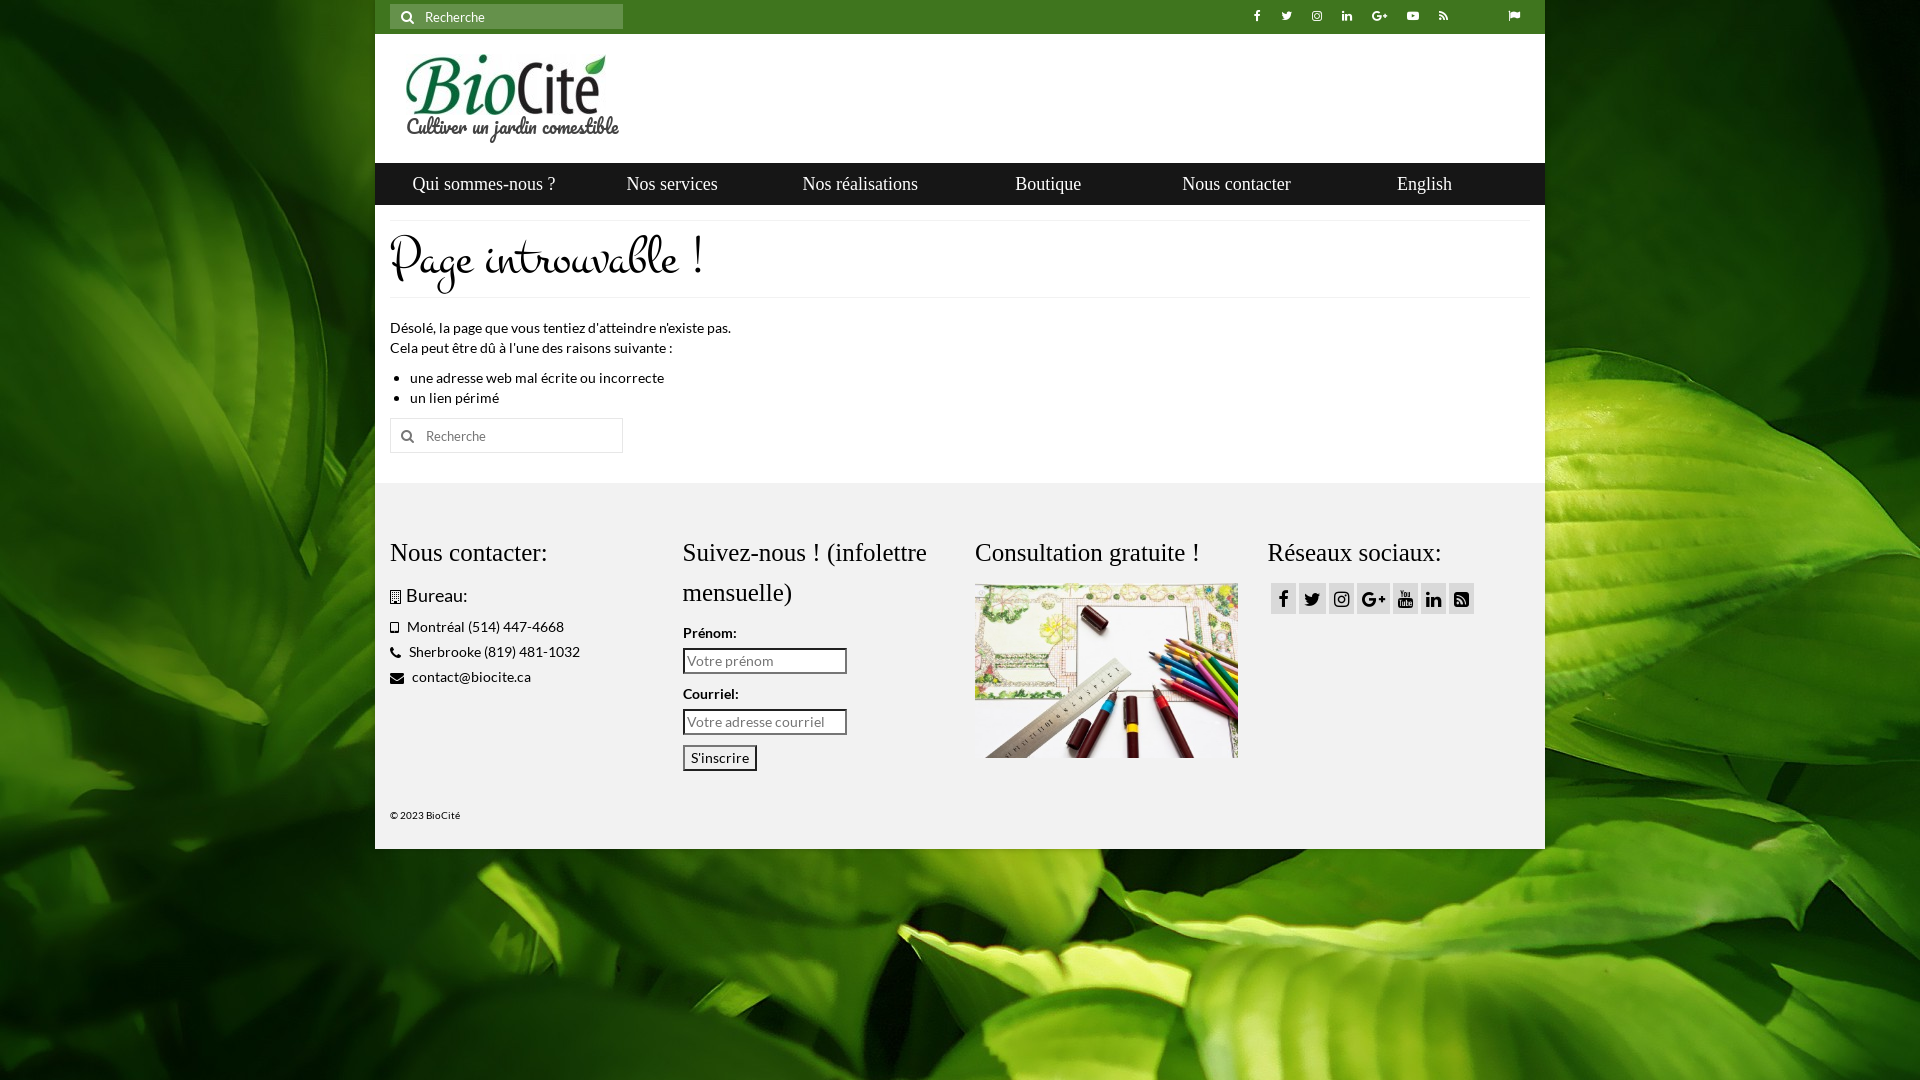  What do you see at coordinates (719, 758) in the screenshot?
I see `S'inscrire` at bounding box center [719, 758].